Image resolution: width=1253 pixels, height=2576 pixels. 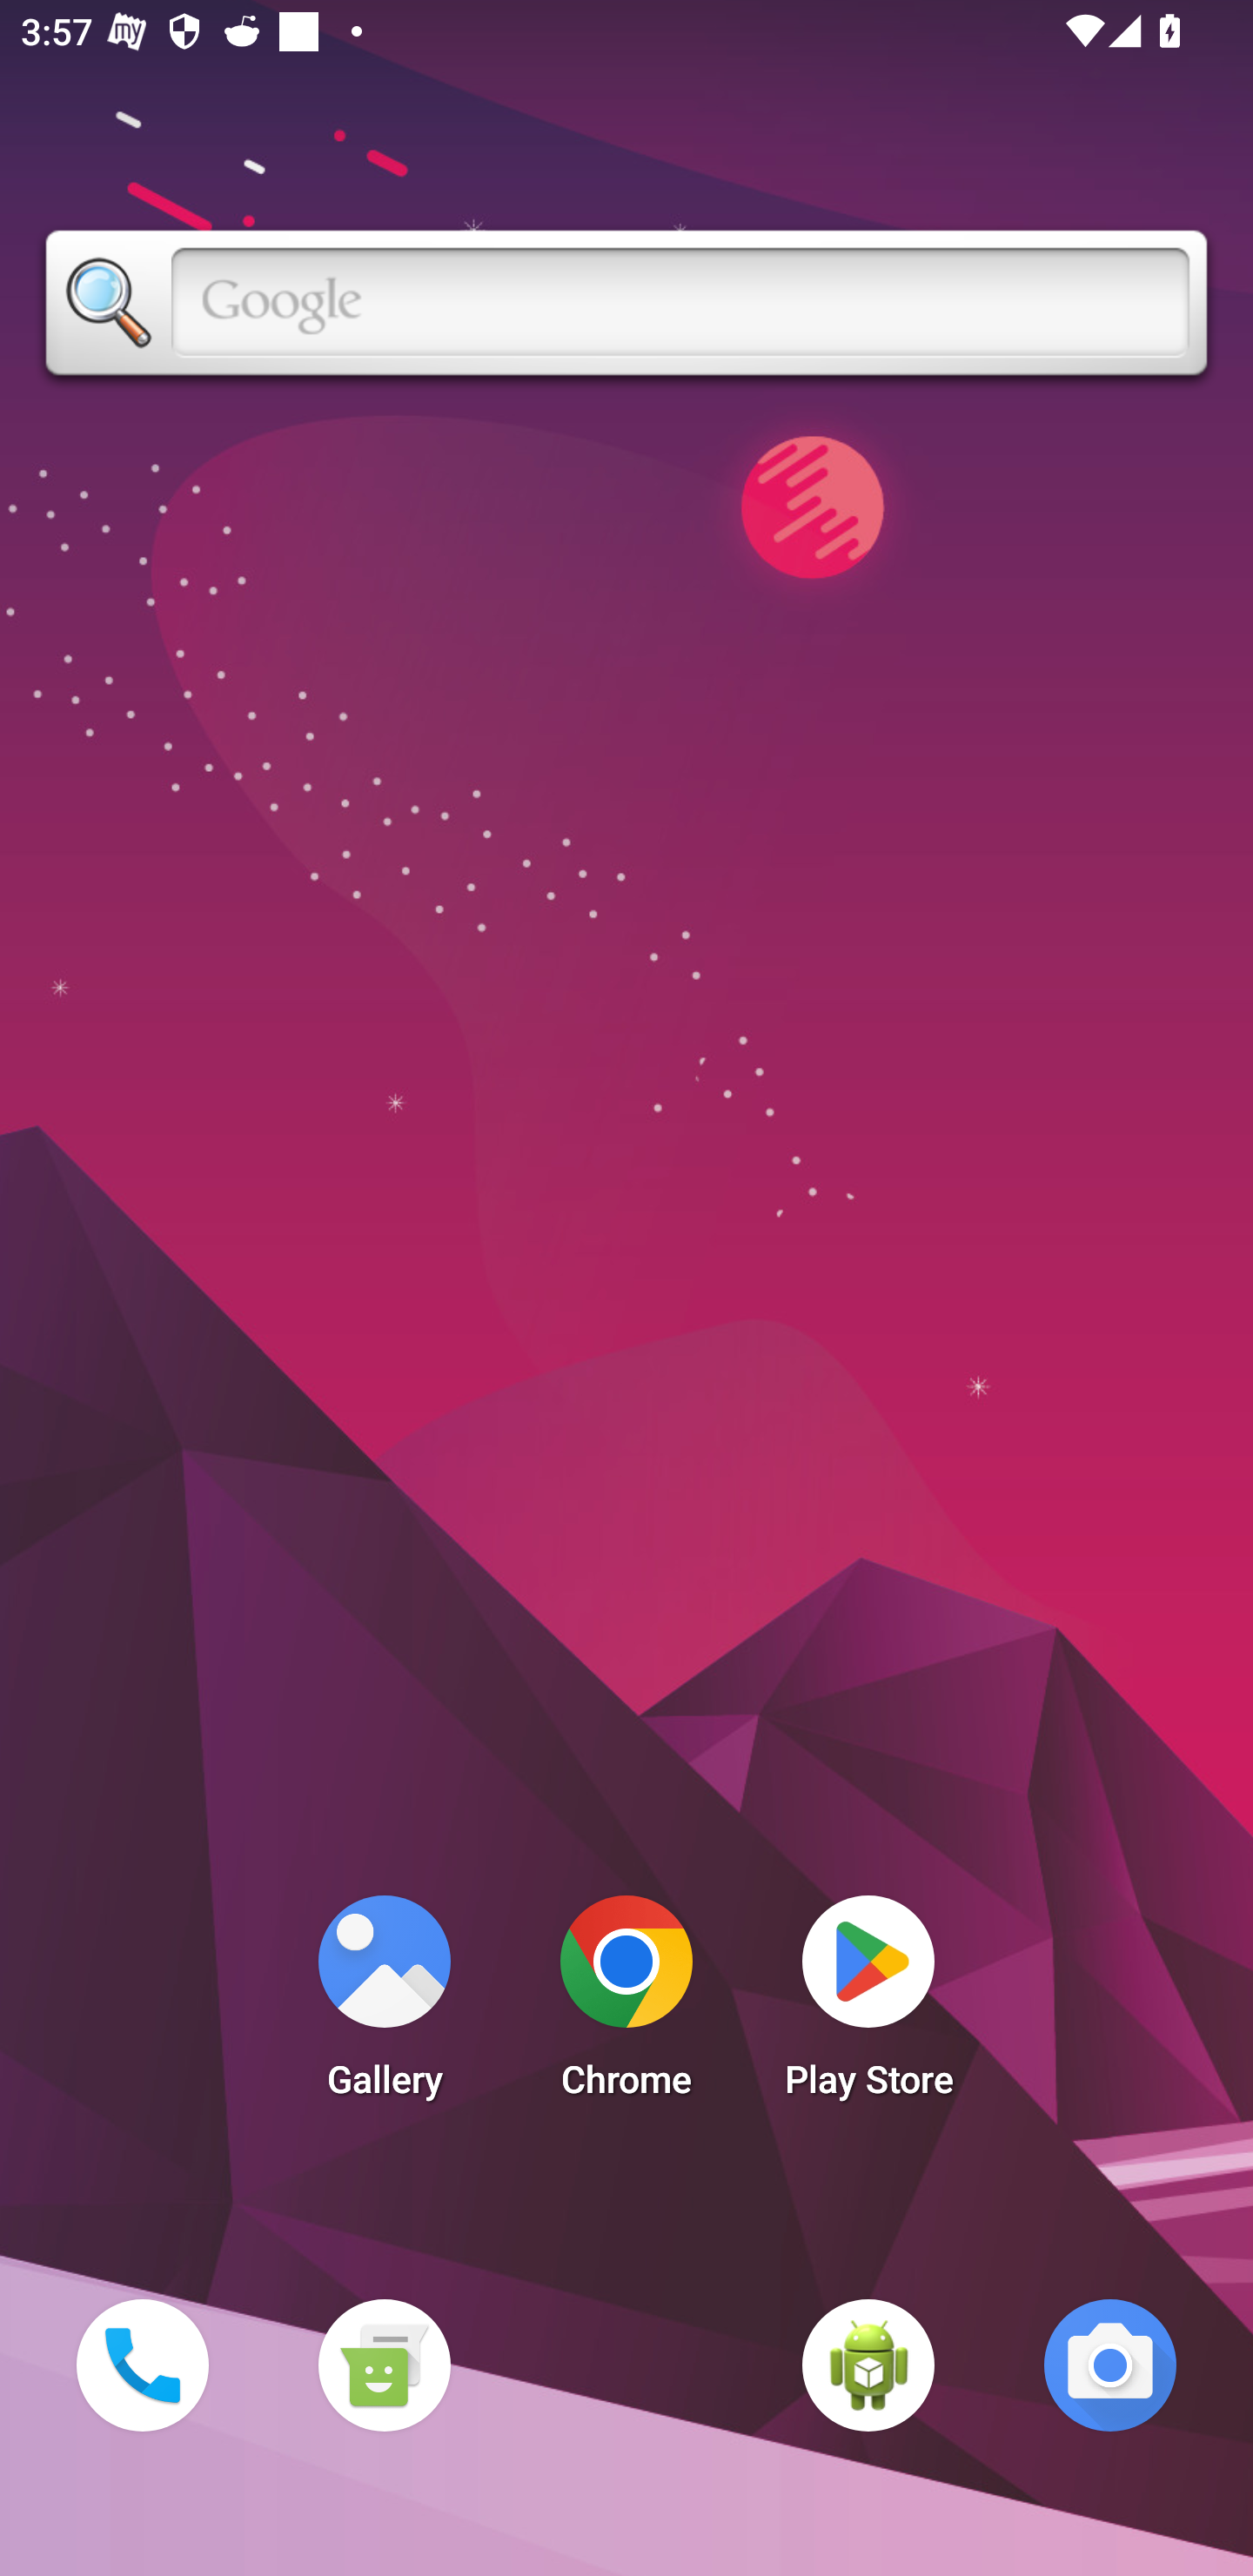 What do you see at coordinates (384, 2005) in the screenshot?
I see `Gallery` at bounding box center [384, 2005].